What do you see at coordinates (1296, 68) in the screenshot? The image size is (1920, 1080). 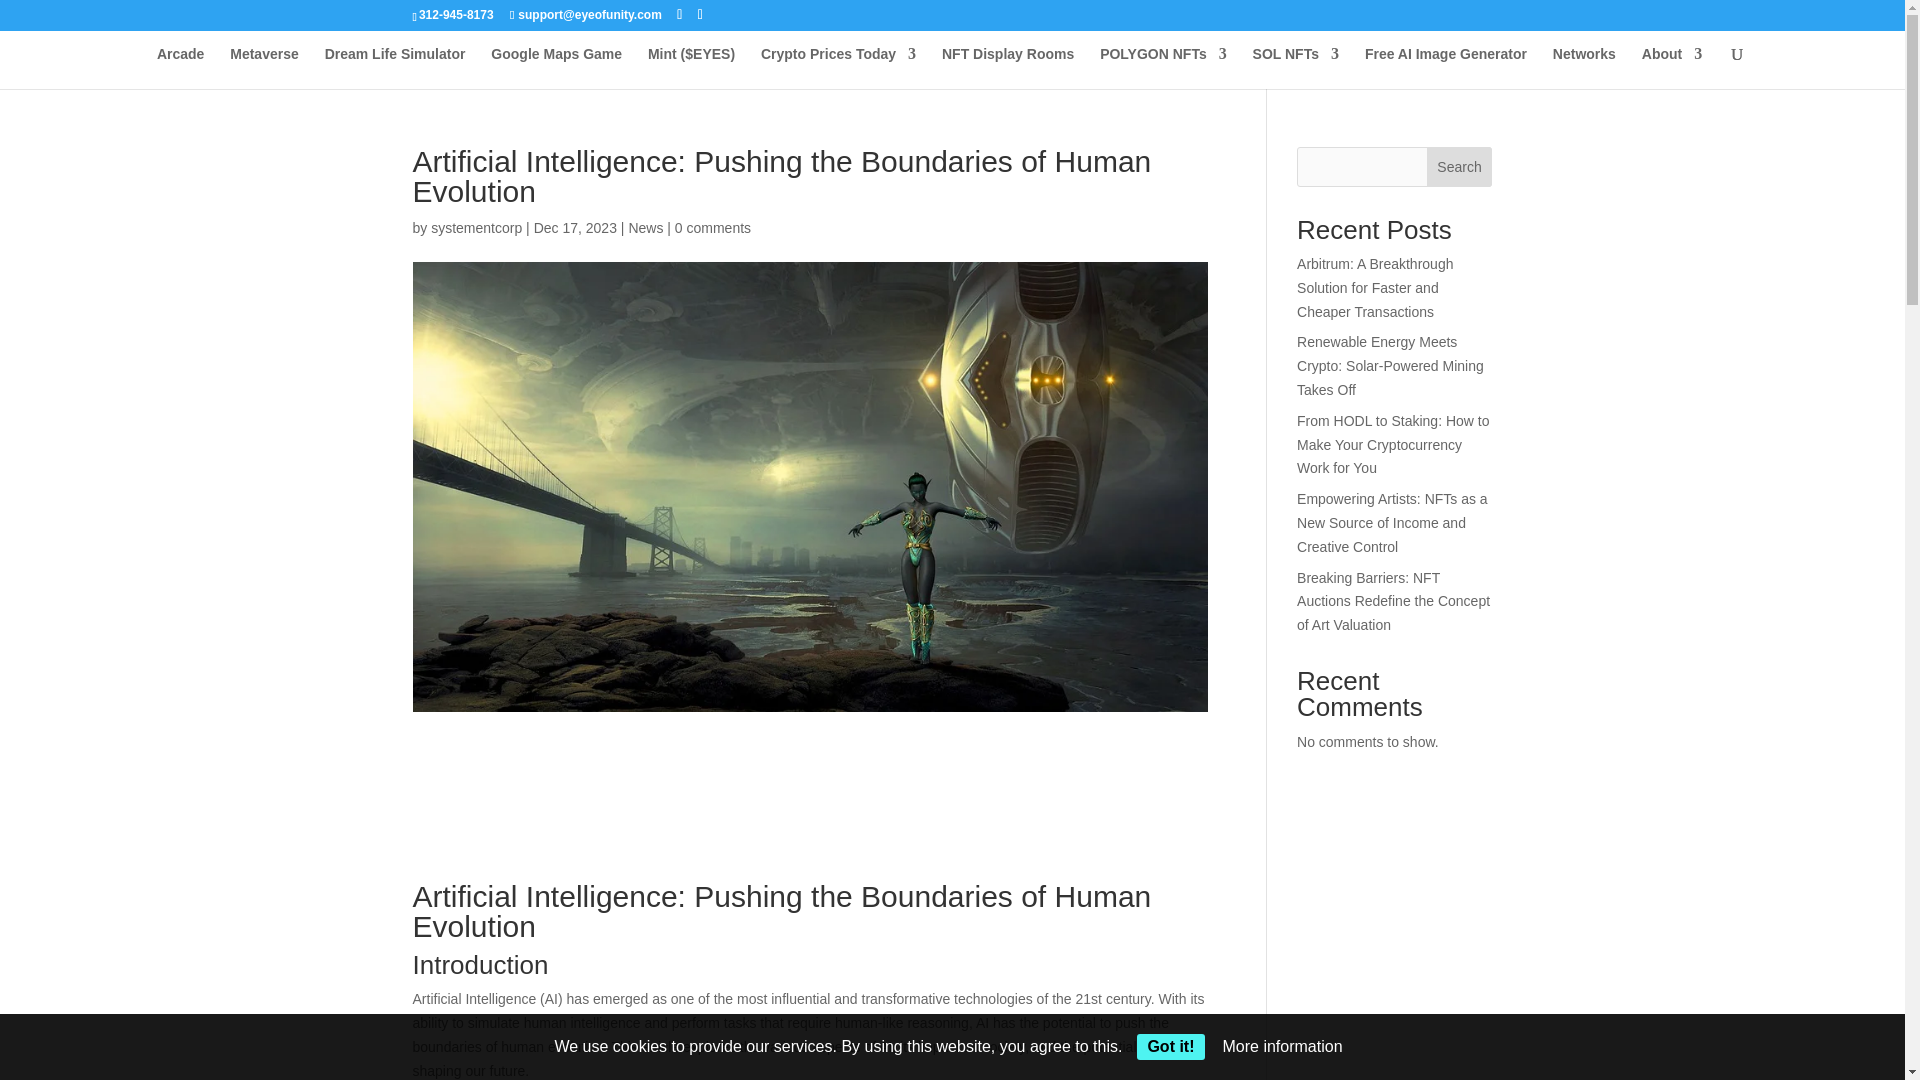 I see `SOL NFTs` at bounding box center [1296, 68].